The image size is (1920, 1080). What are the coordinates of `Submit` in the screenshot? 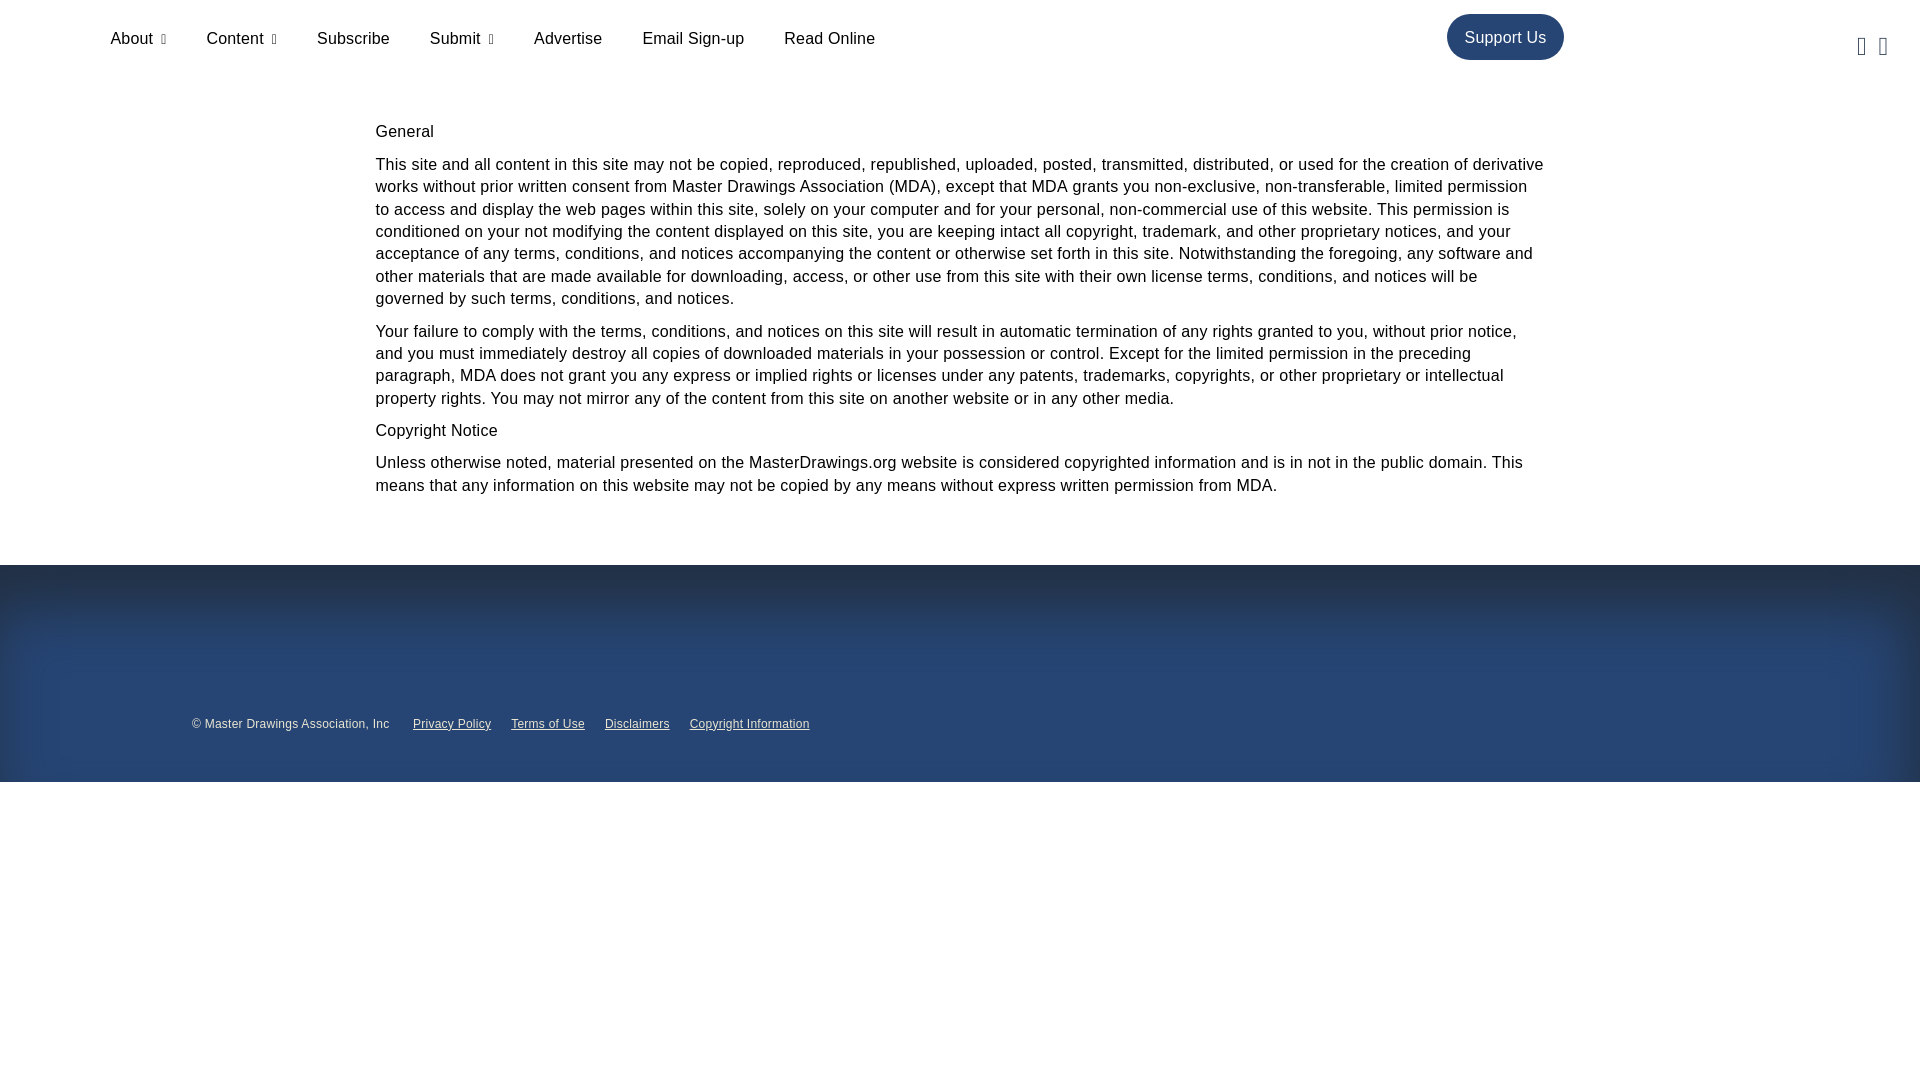 It's located at (462, 38).